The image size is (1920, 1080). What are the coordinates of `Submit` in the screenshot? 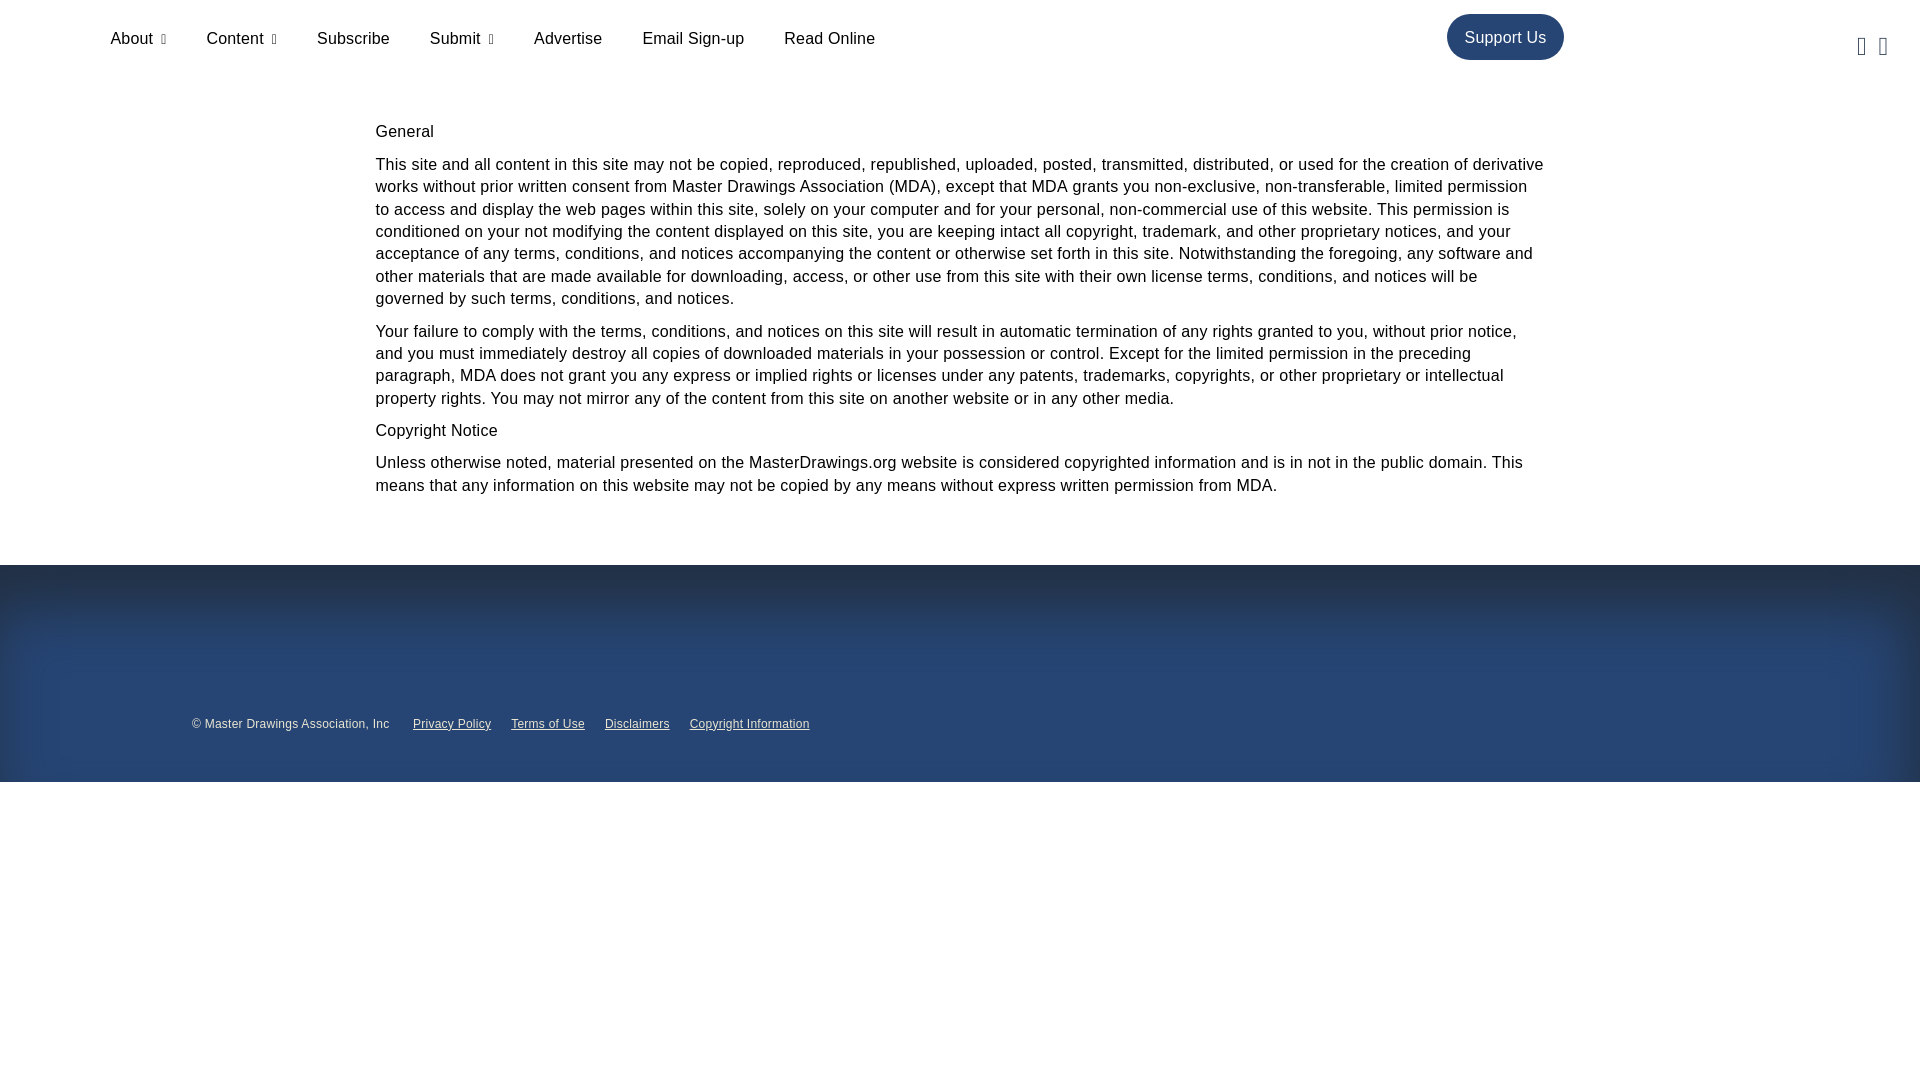 It's located at (462, 38).